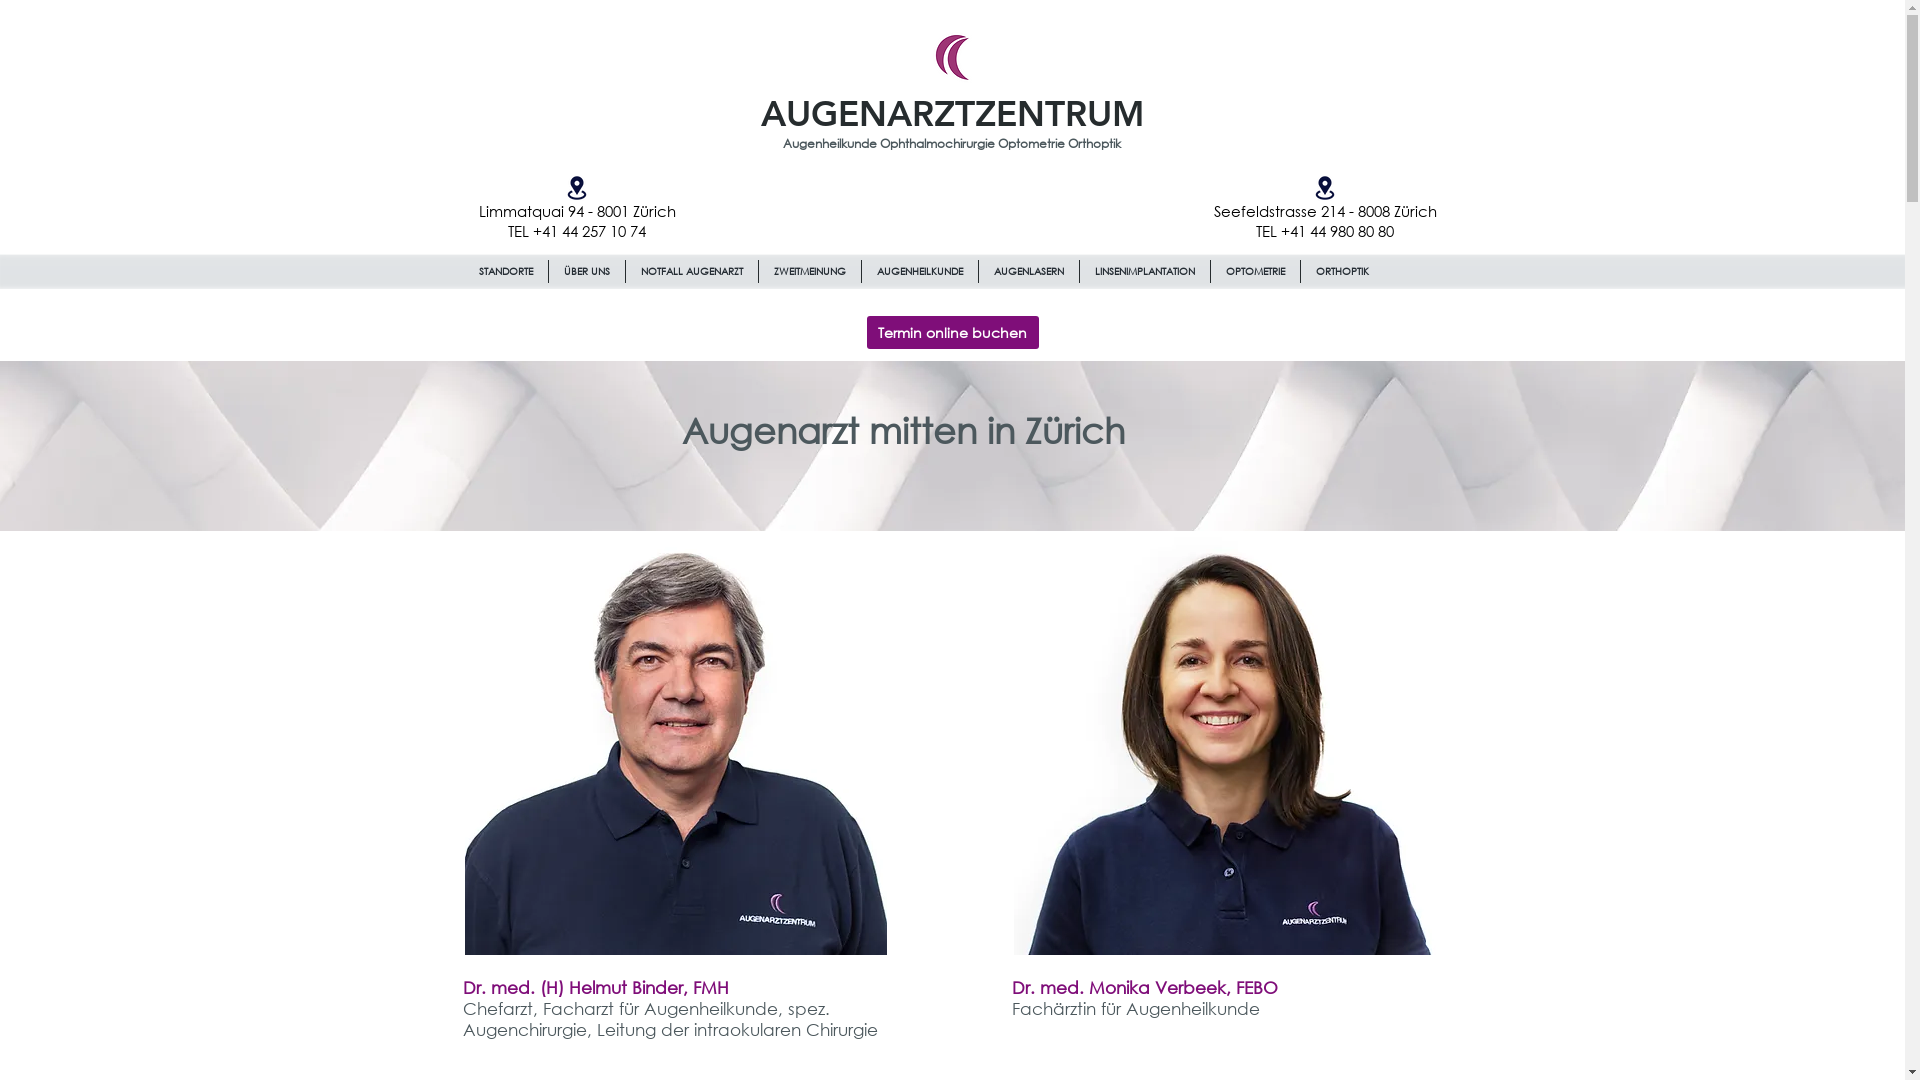  What do you see at coordinates (506, 272) in the screenshot?
I see `STANDORTE` at bounding box center [506, 272].